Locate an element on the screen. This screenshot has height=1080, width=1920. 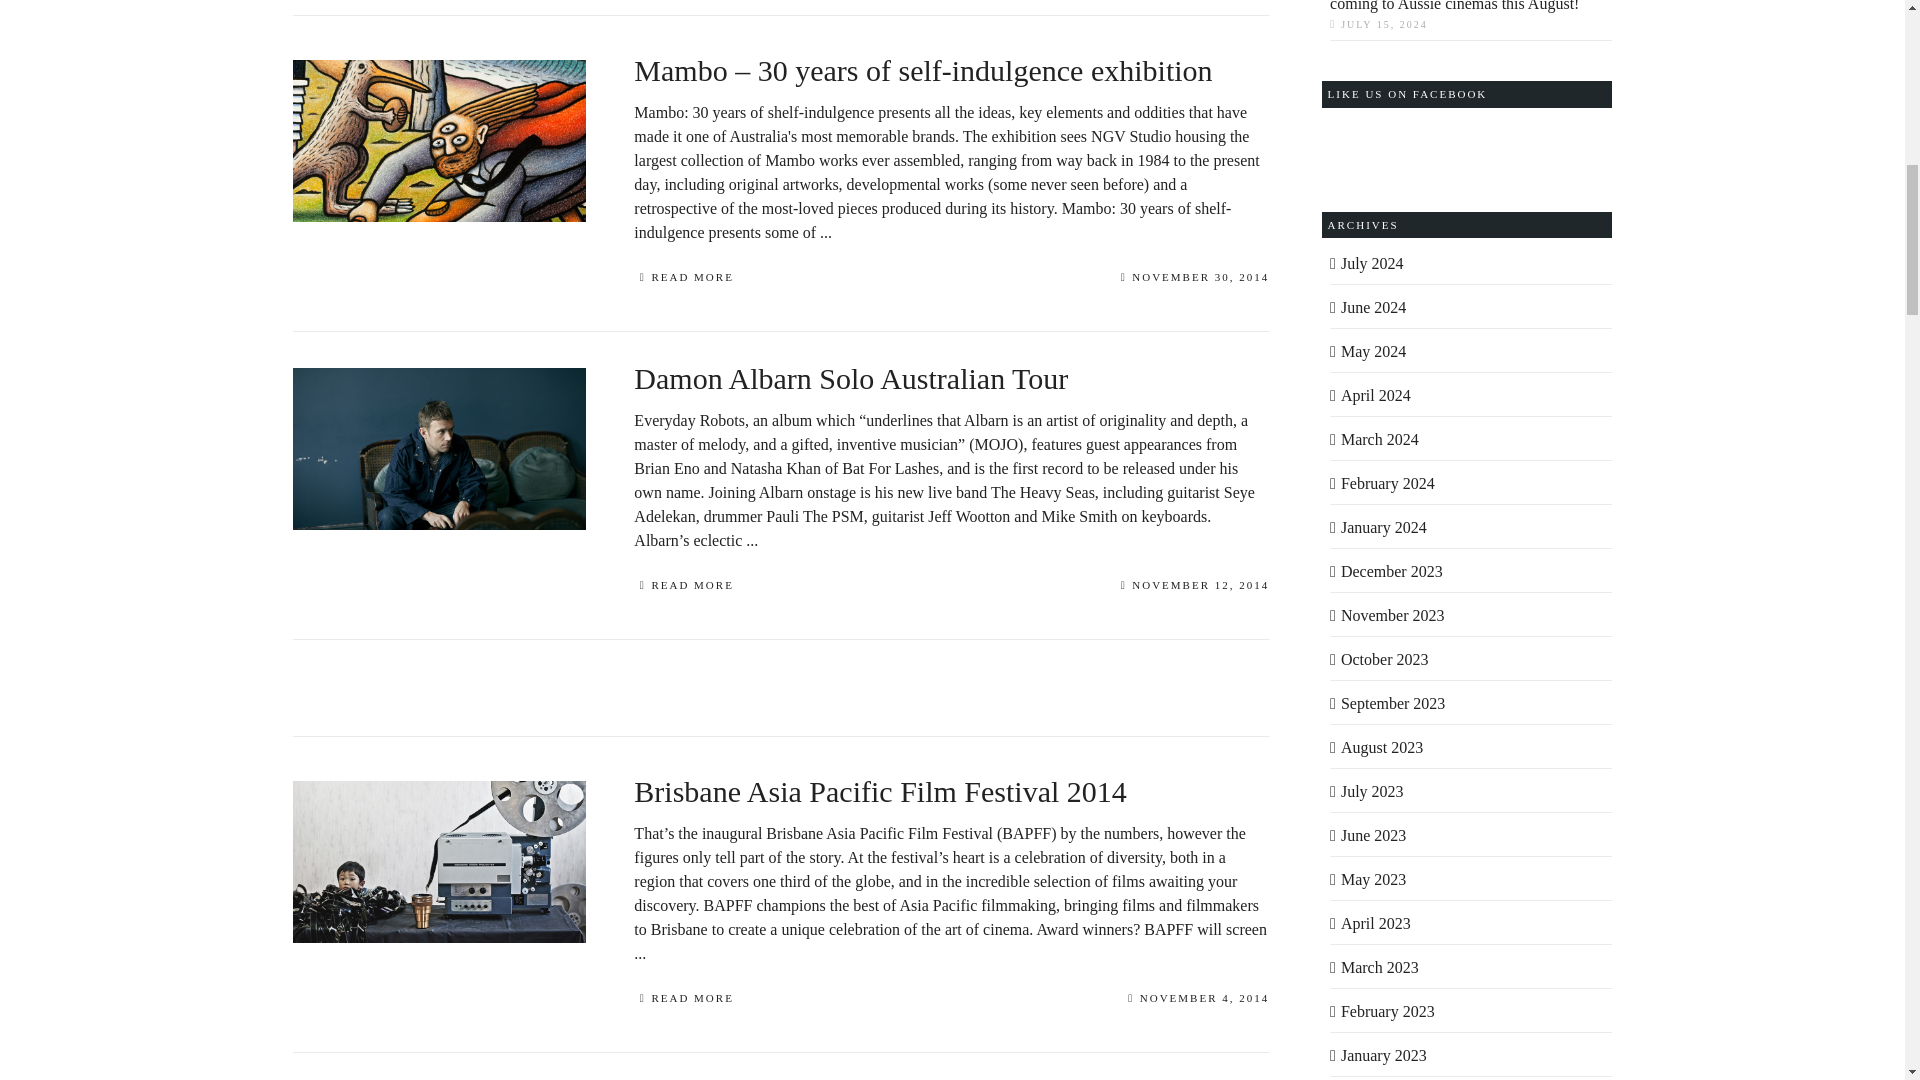
READ MORE is located at coordinates (683, 1000).